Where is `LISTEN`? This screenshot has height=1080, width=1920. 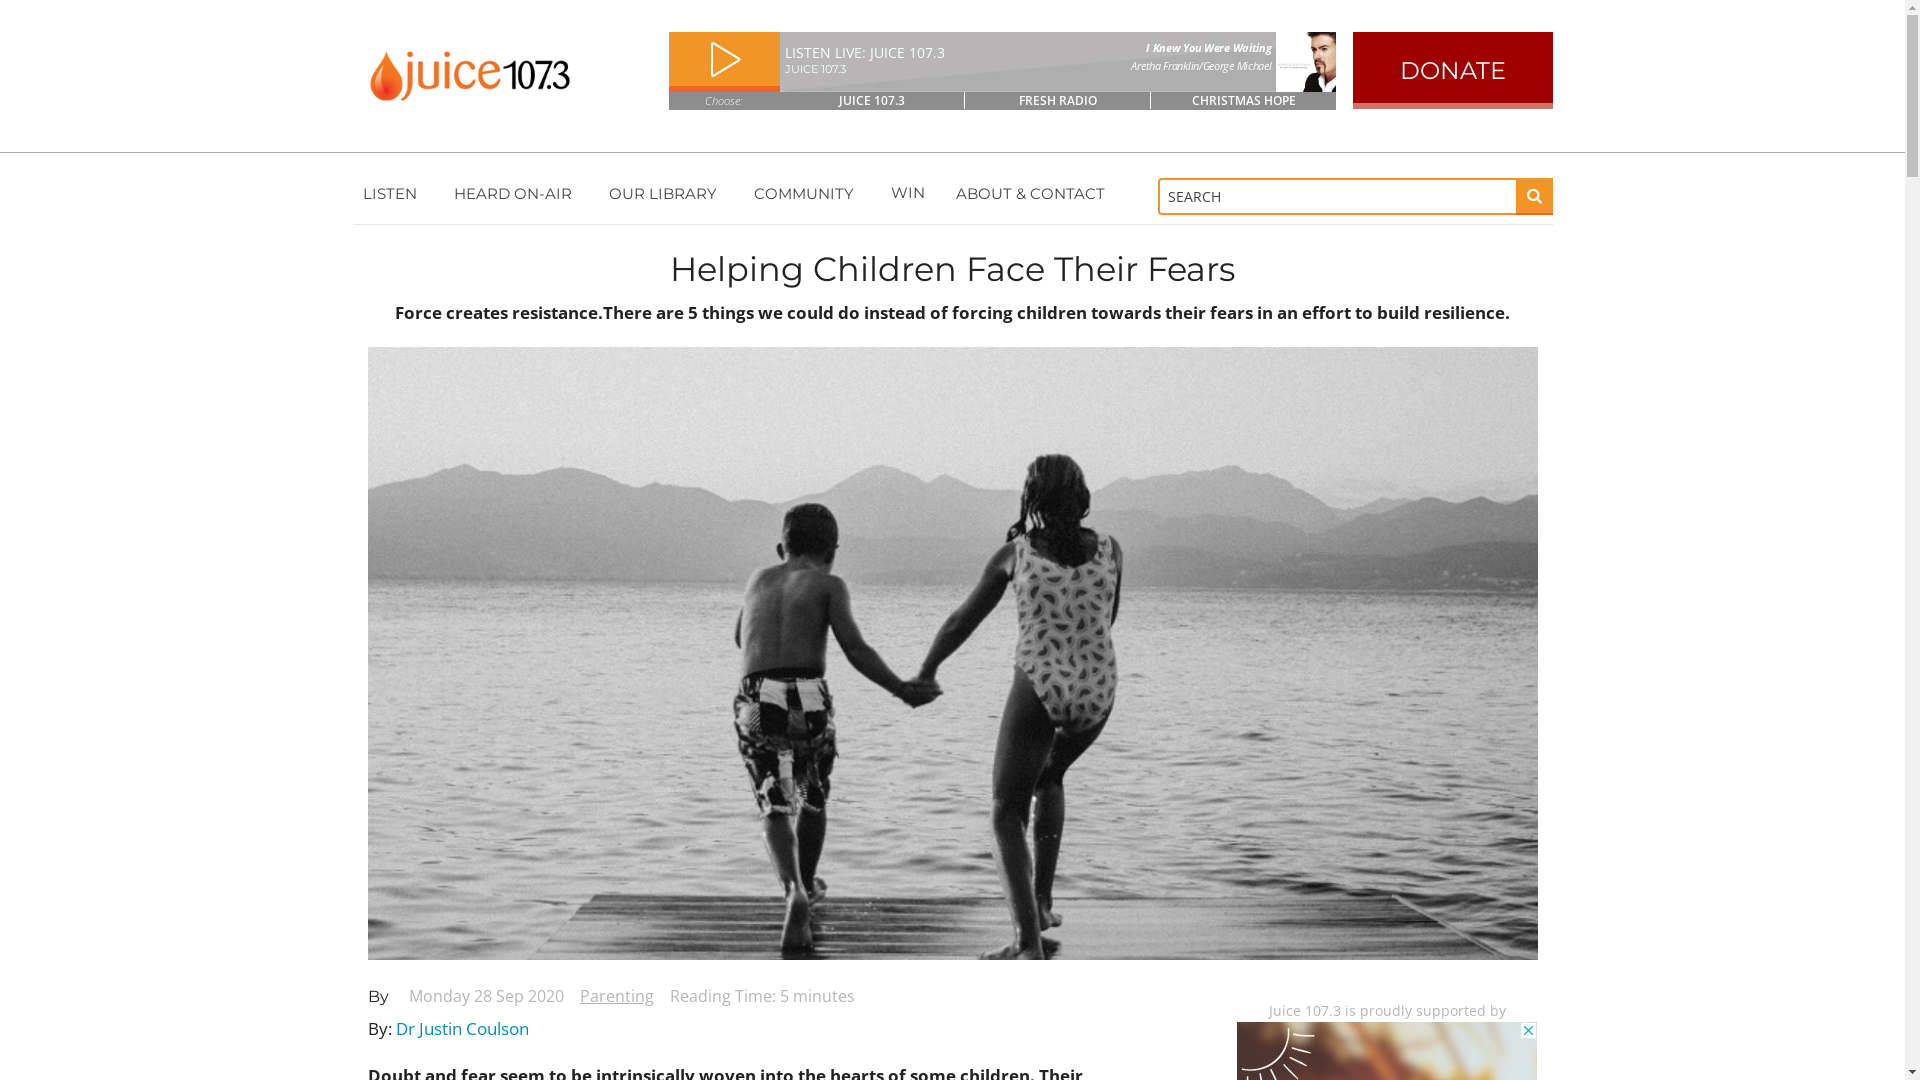
LISTEN is located at coordinates (392, 193).